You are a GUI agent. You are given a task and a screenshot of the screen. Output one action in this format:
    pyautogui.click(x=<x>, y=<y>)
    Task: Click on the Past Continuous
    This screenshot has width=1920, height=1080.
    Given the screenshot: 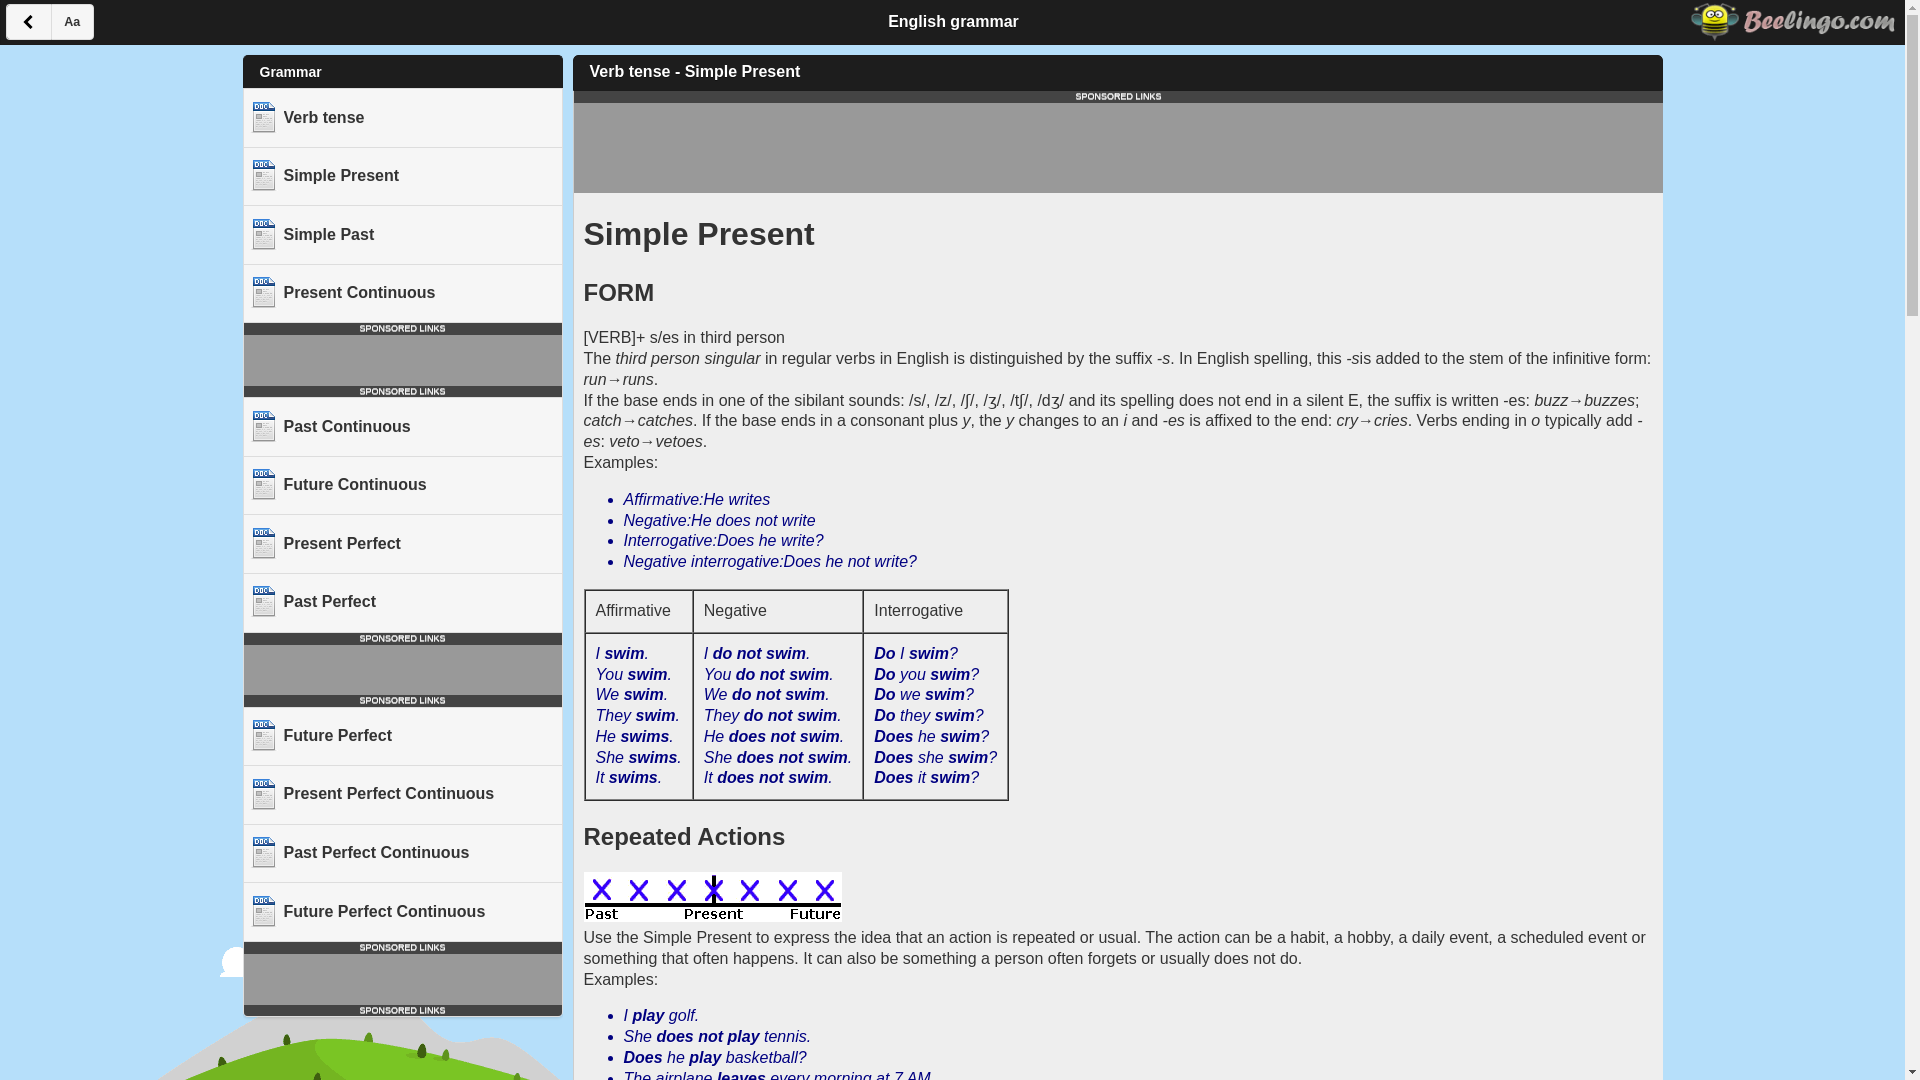 What is the action you would take?
    pyautogui.click(x=402, y=426)
    